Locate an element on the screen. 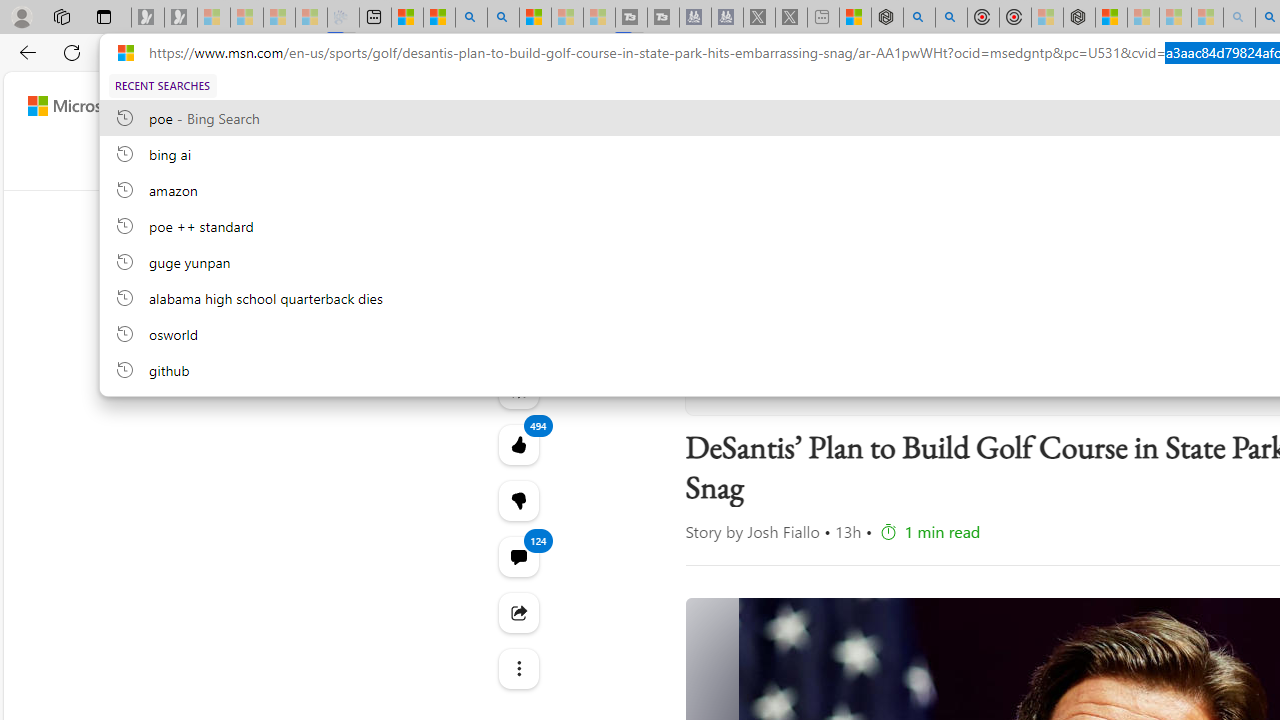  Cricket is located at coordinates (1244, 162).